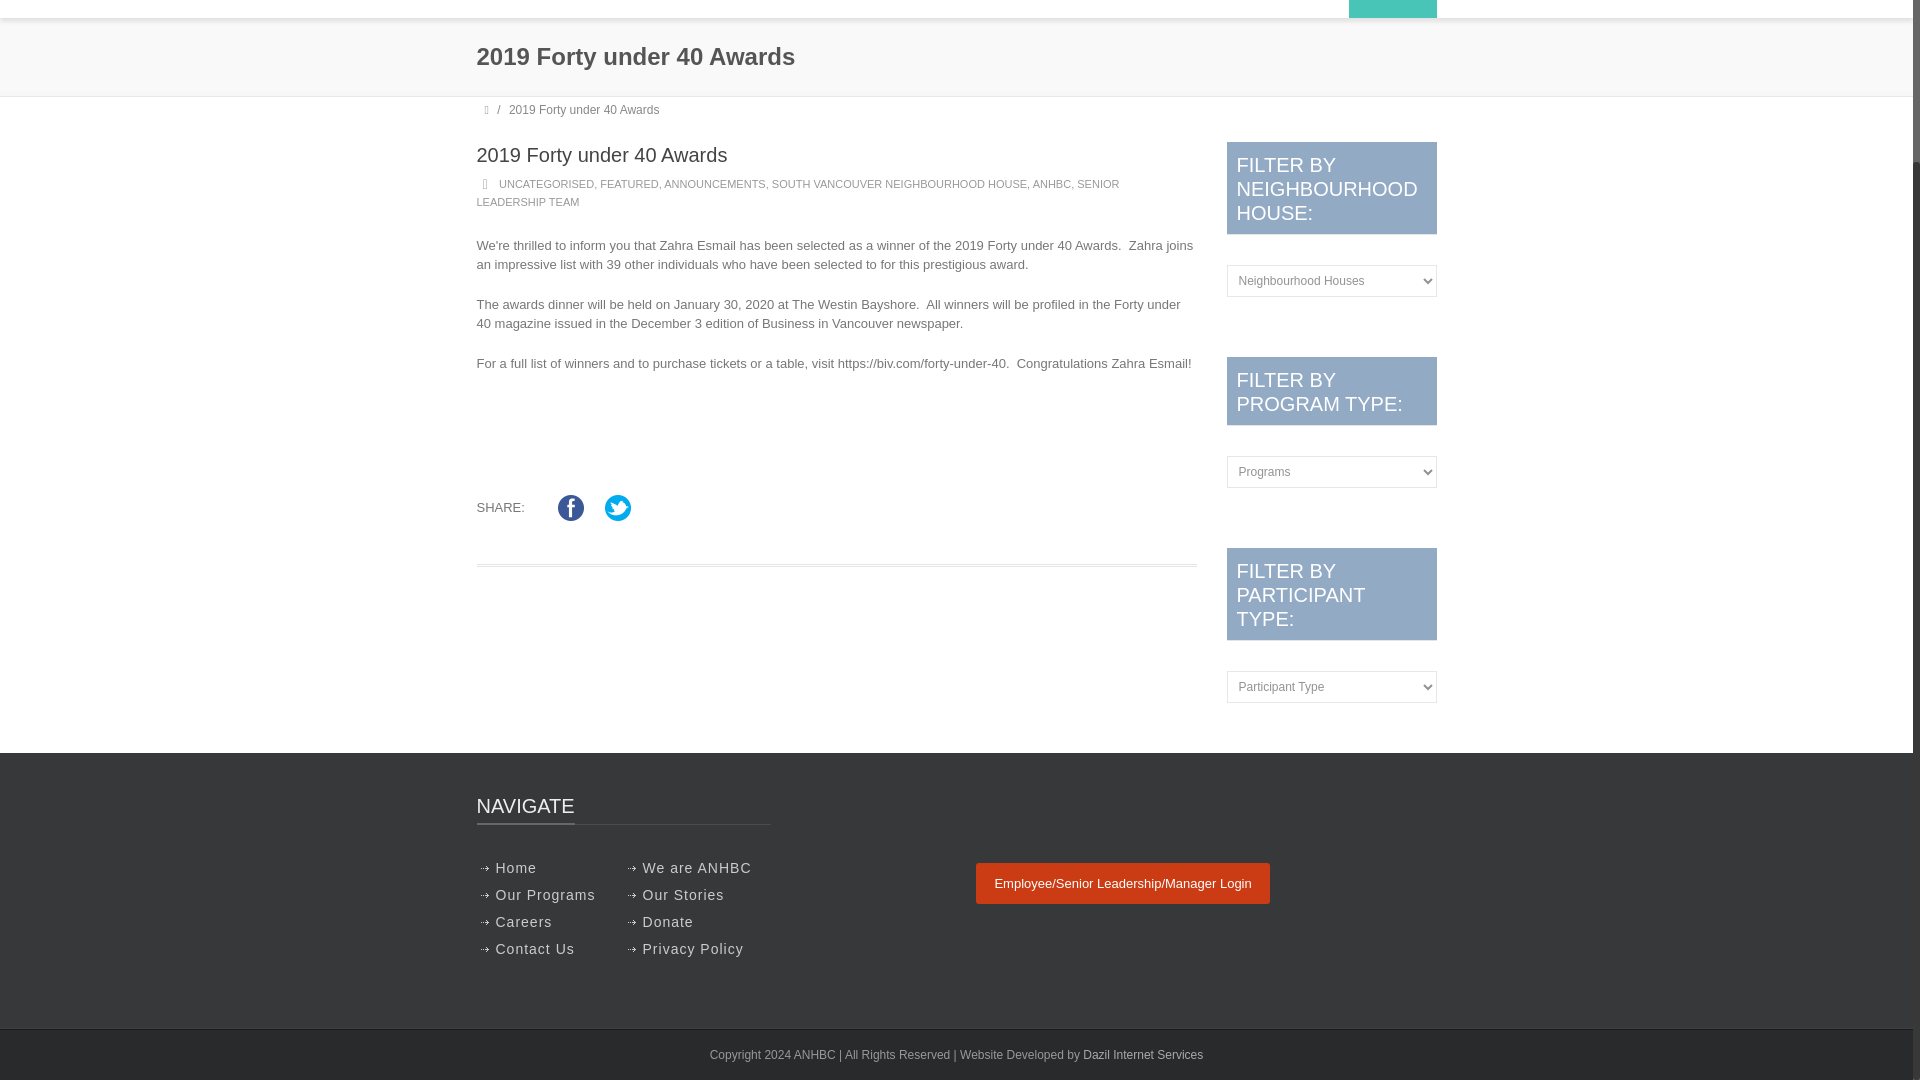 This screenshot has width=1920, height=1080. I want to click on Contact Us, so click(1285, 9).